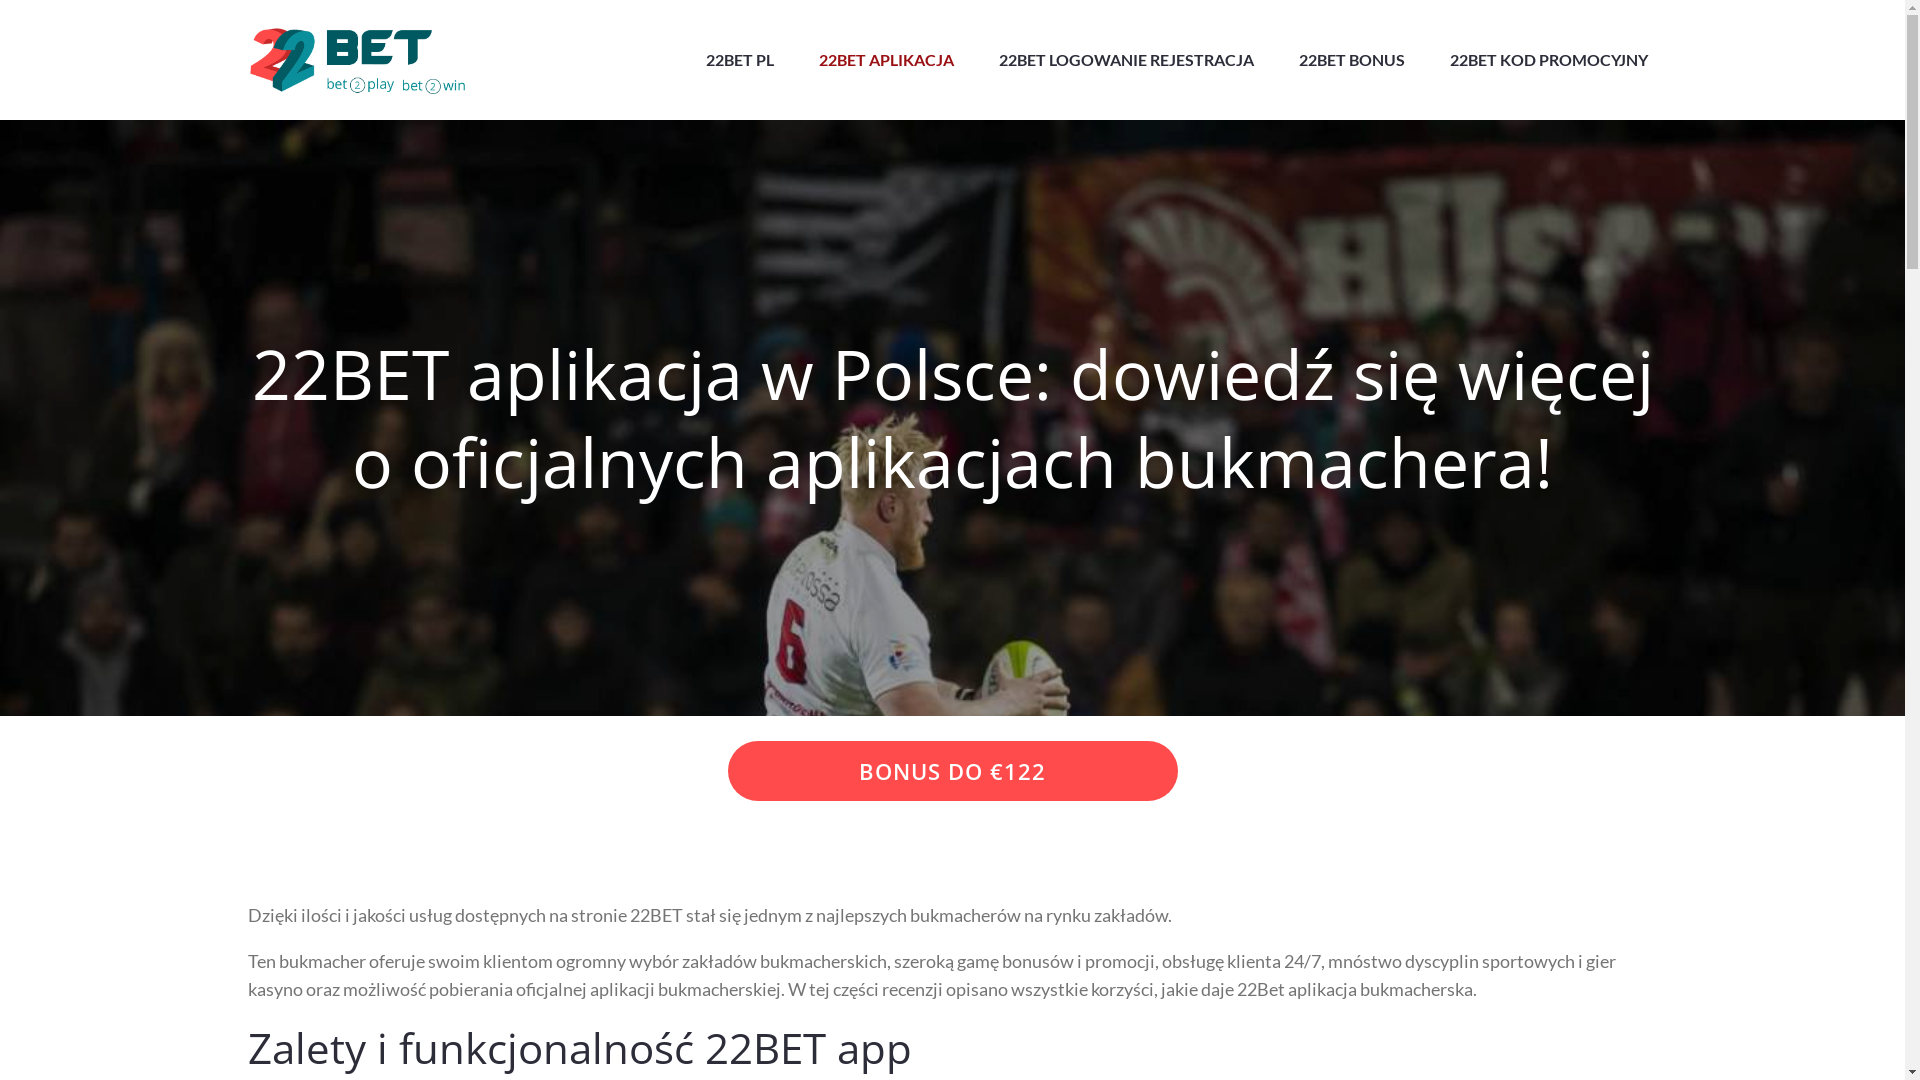 The width and height of the screenshot is (1920, 1080). What do you see at coordinates (740, 60) in the screenshot?
I see `22BET PL` at bounding box center [740, 60].